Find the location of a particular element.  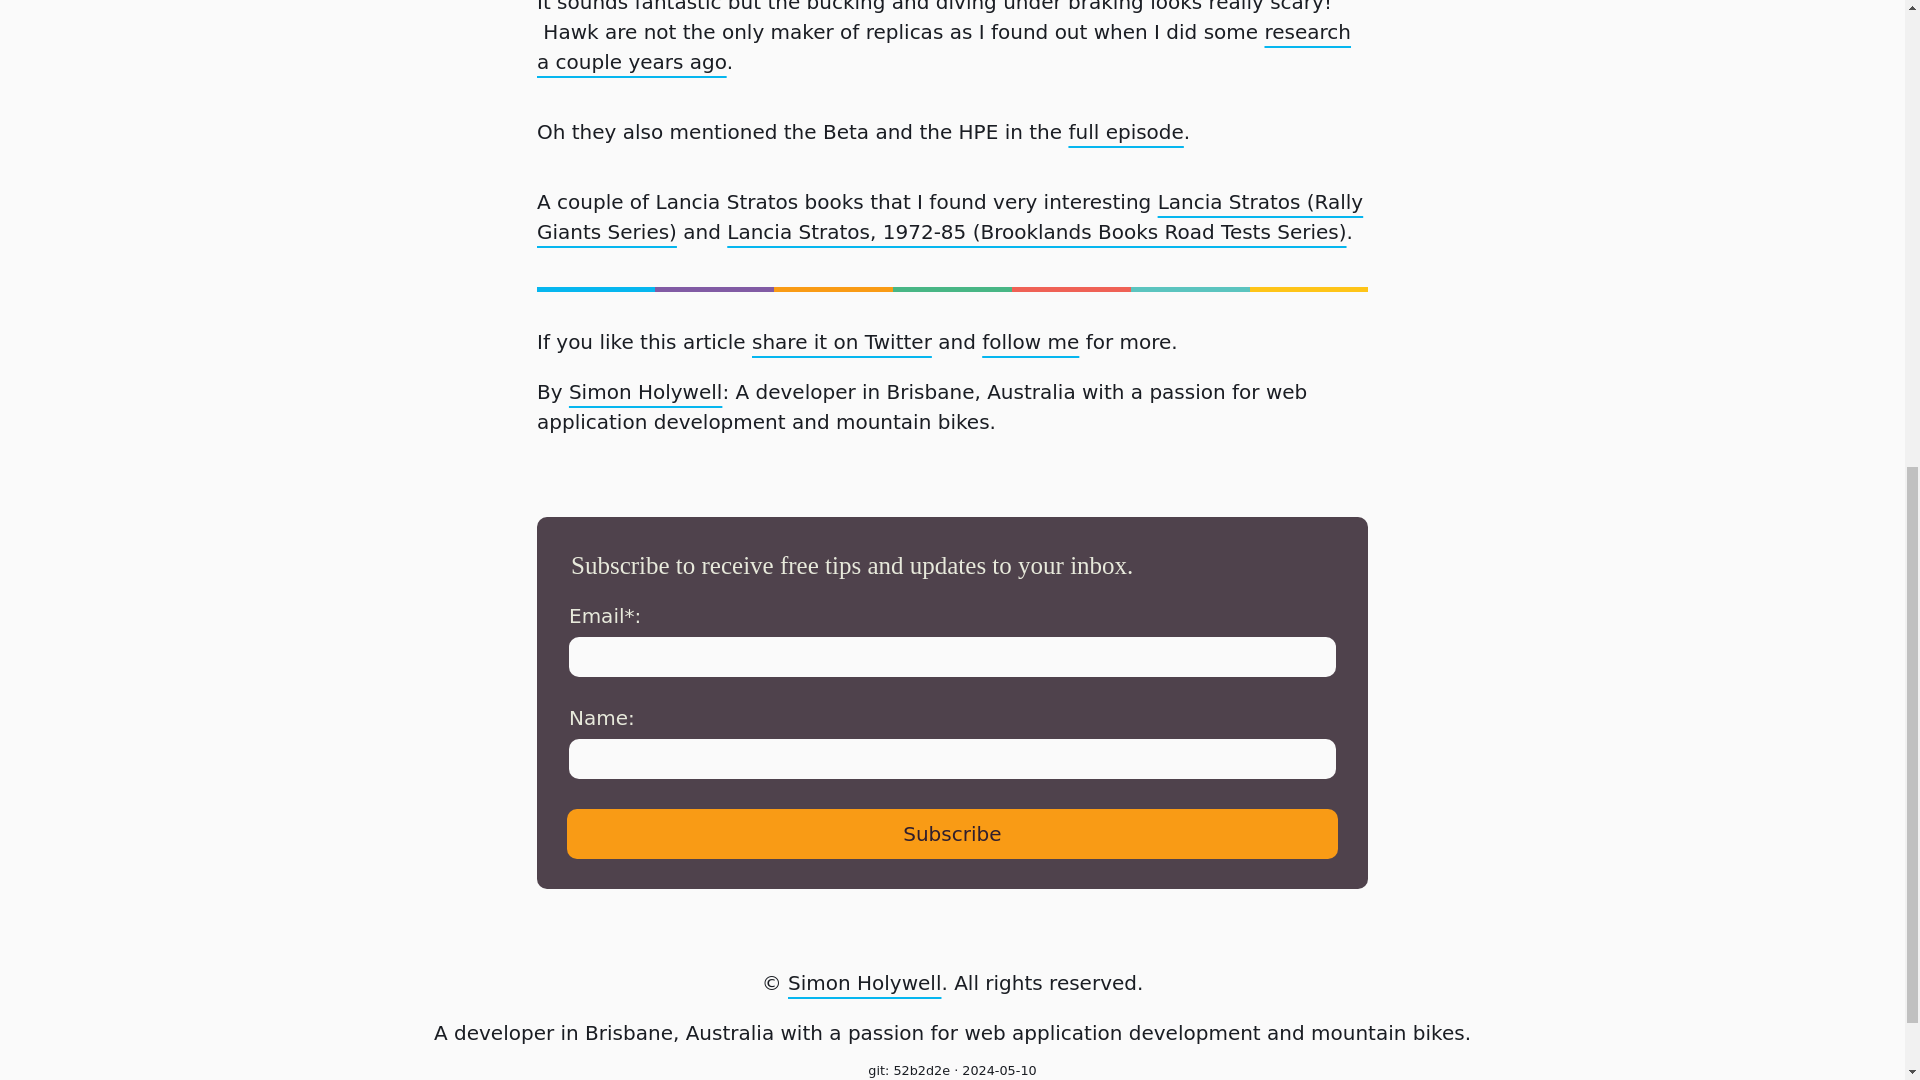

research a couple years ago is located at coordinates (944, 47).